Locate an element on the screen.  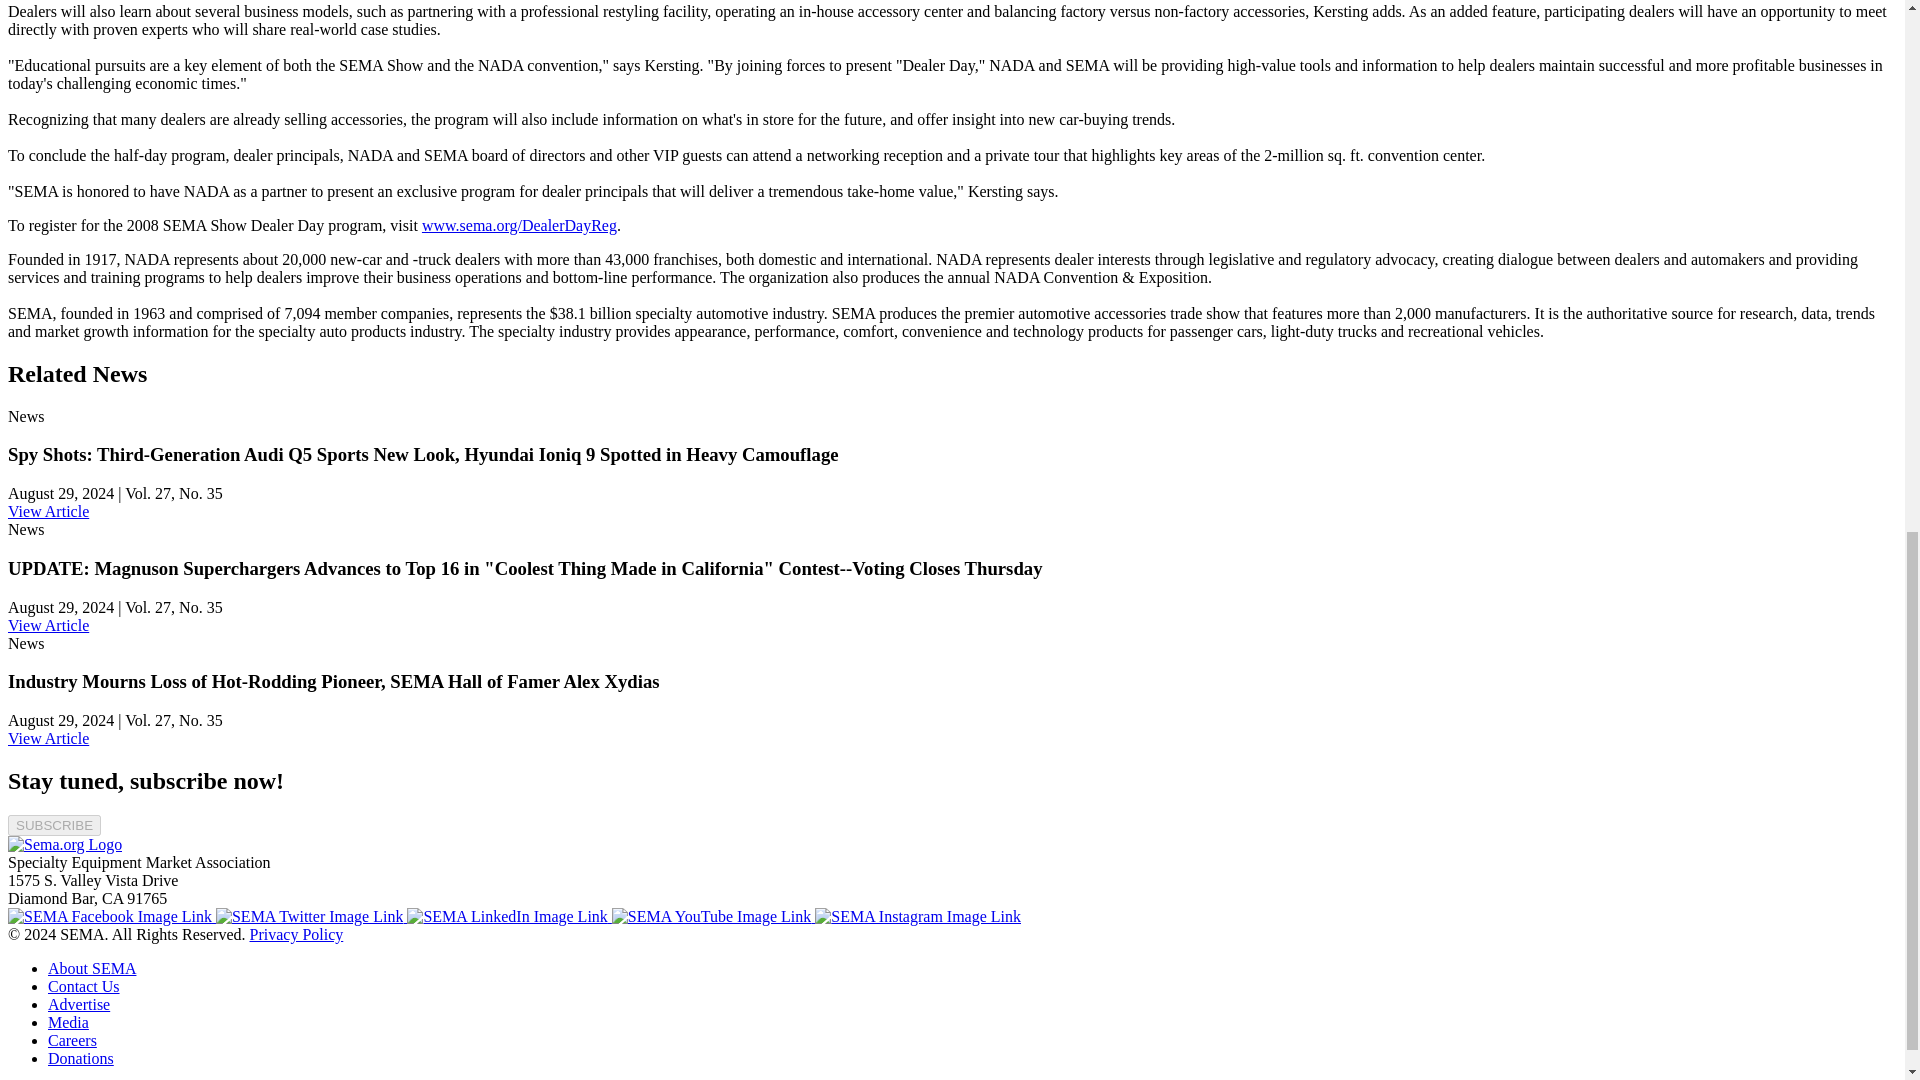
SEMA LinkedIn Link is located at coordinates (508, 916).